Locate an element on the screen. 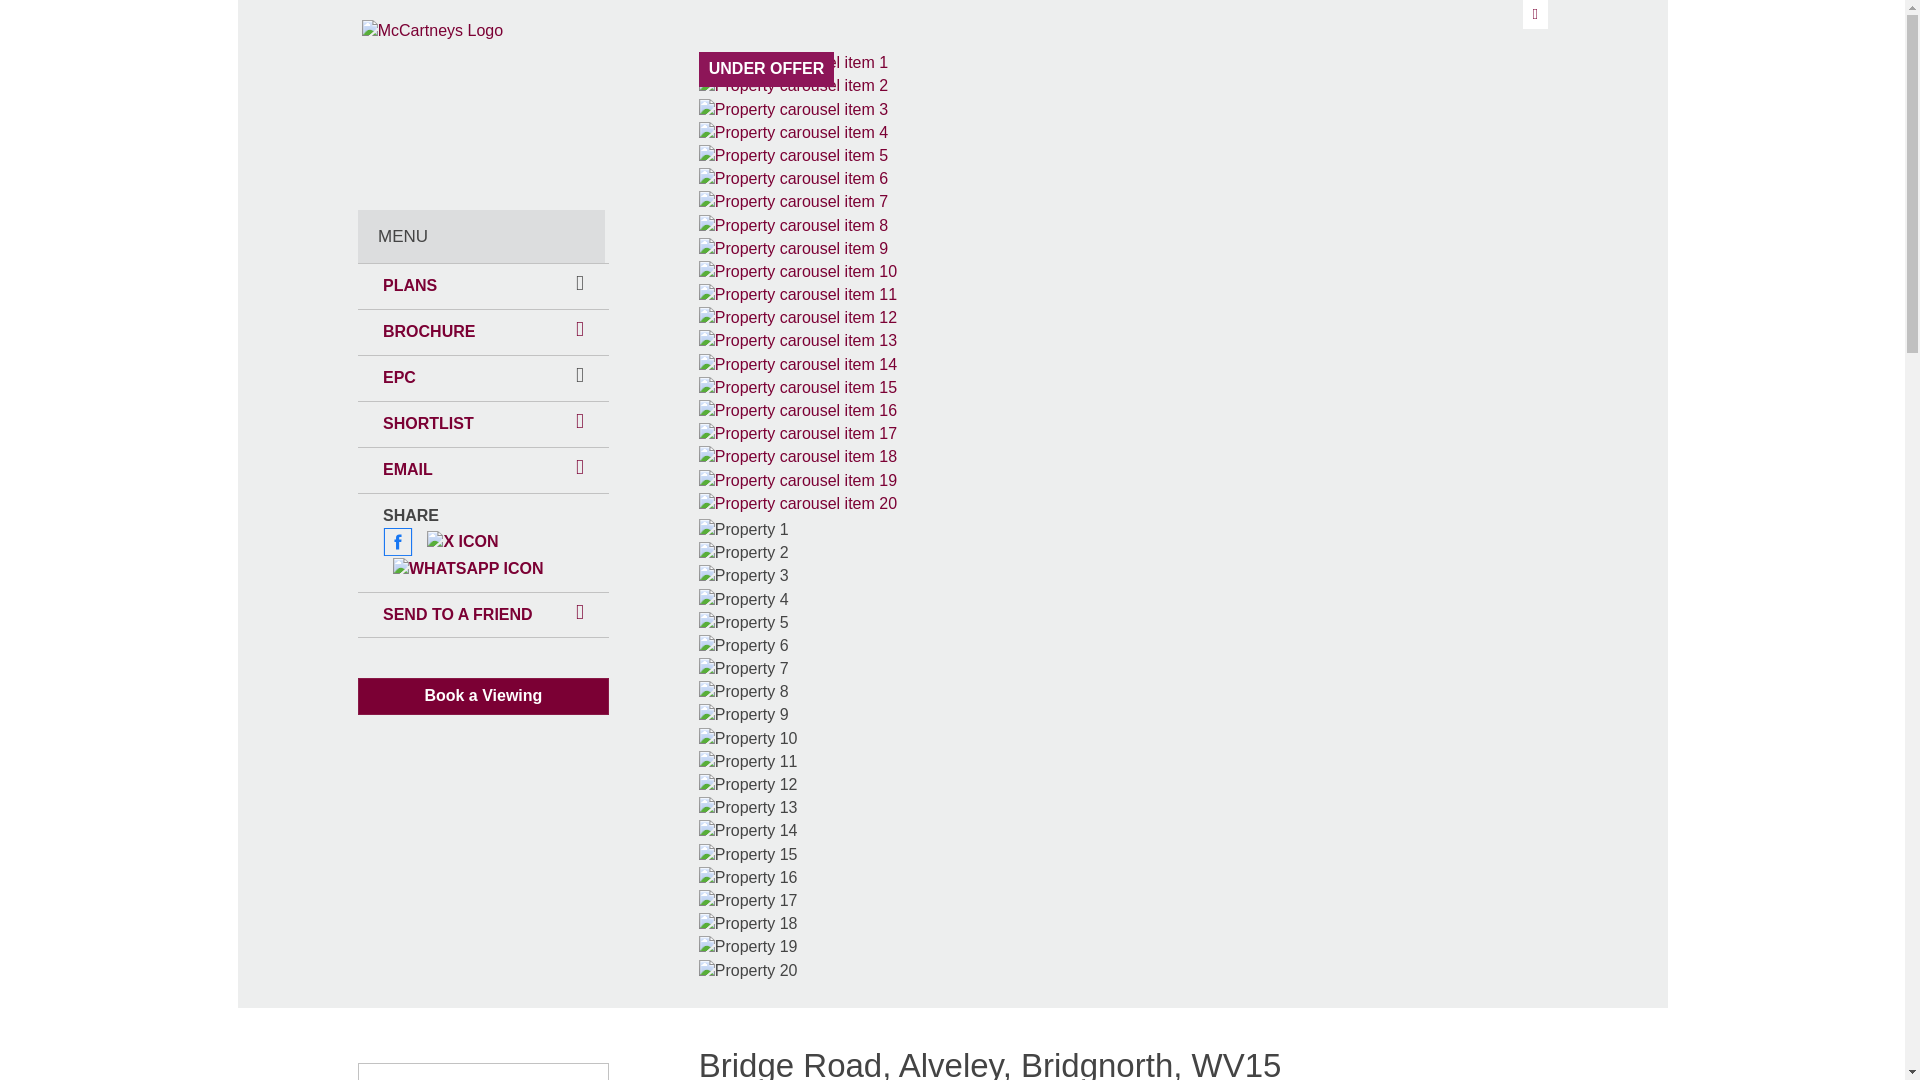  Share on Facebook is located at coordinates (397, 542).